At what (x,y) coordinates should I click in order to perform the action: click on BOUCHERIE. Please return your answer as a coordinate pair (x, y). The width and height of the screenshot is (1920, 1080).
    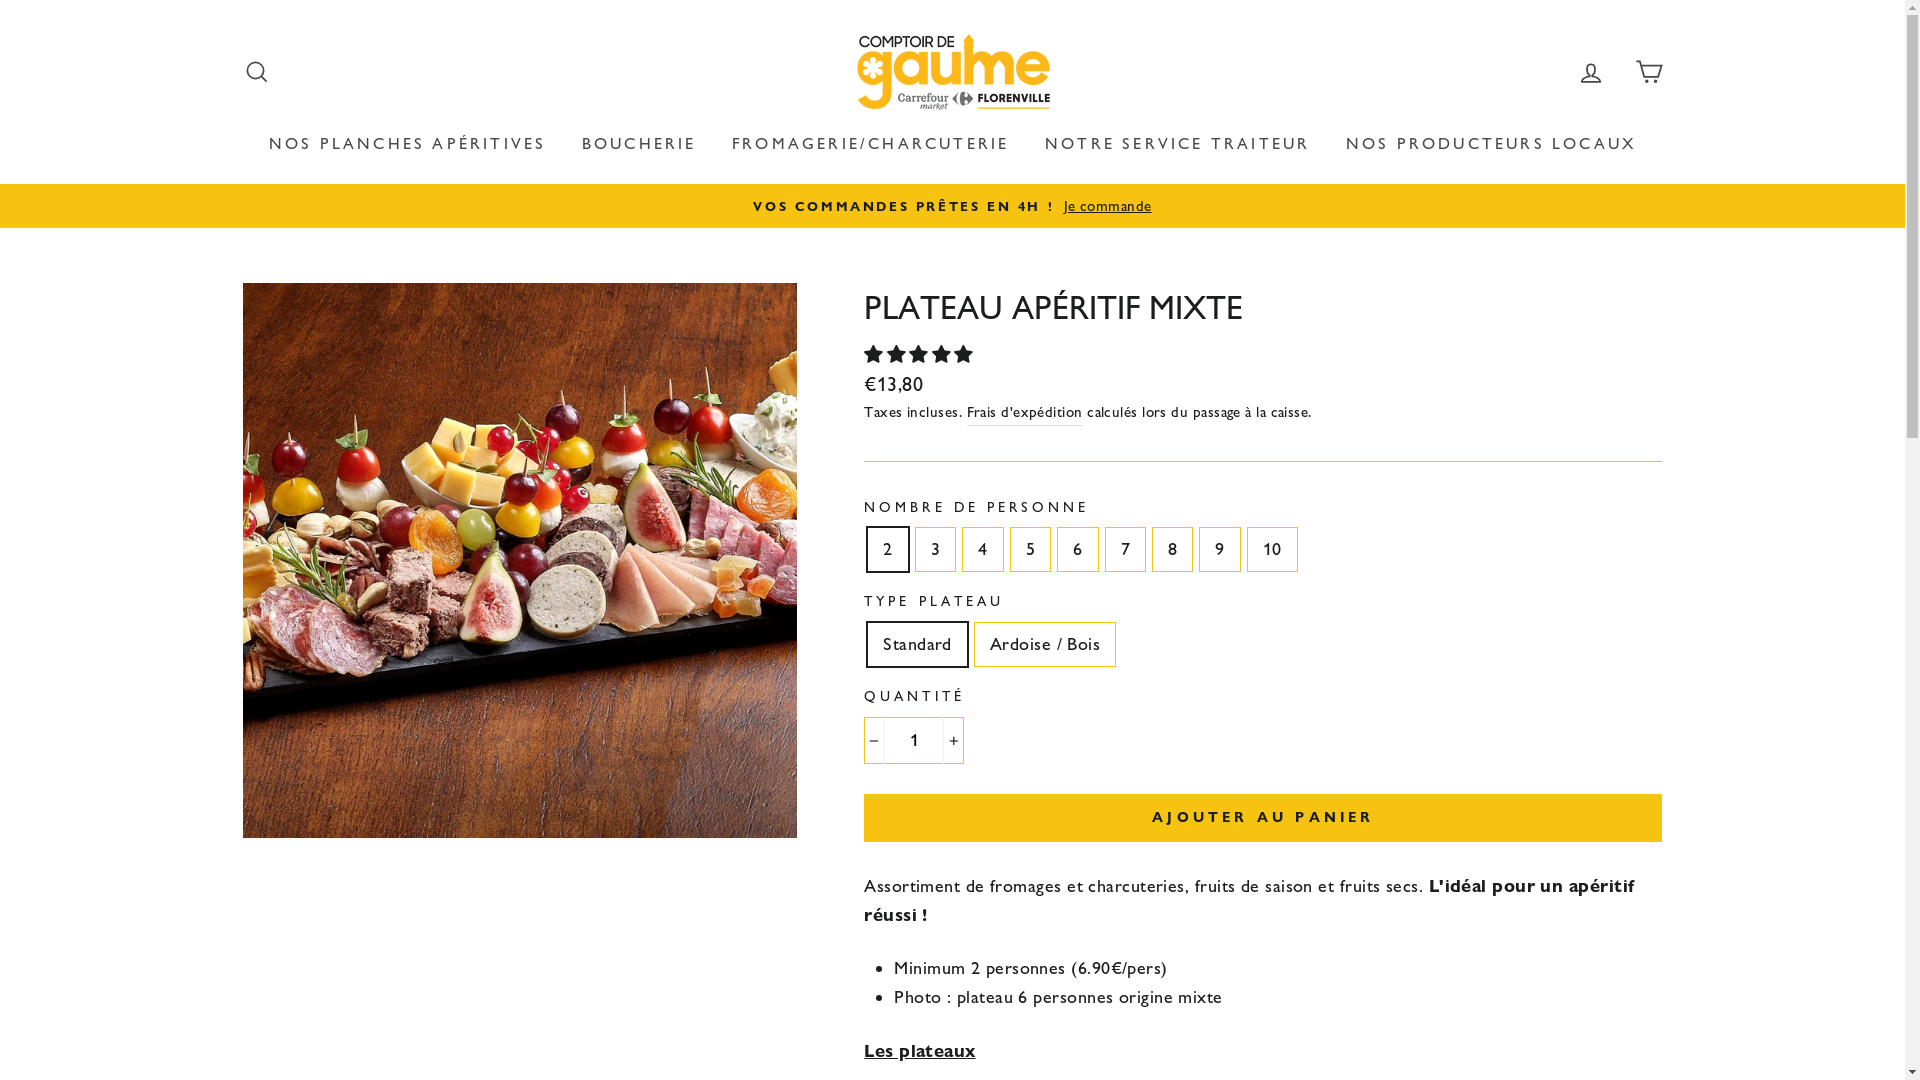
    Looking at the image, I should click on (640, 144).